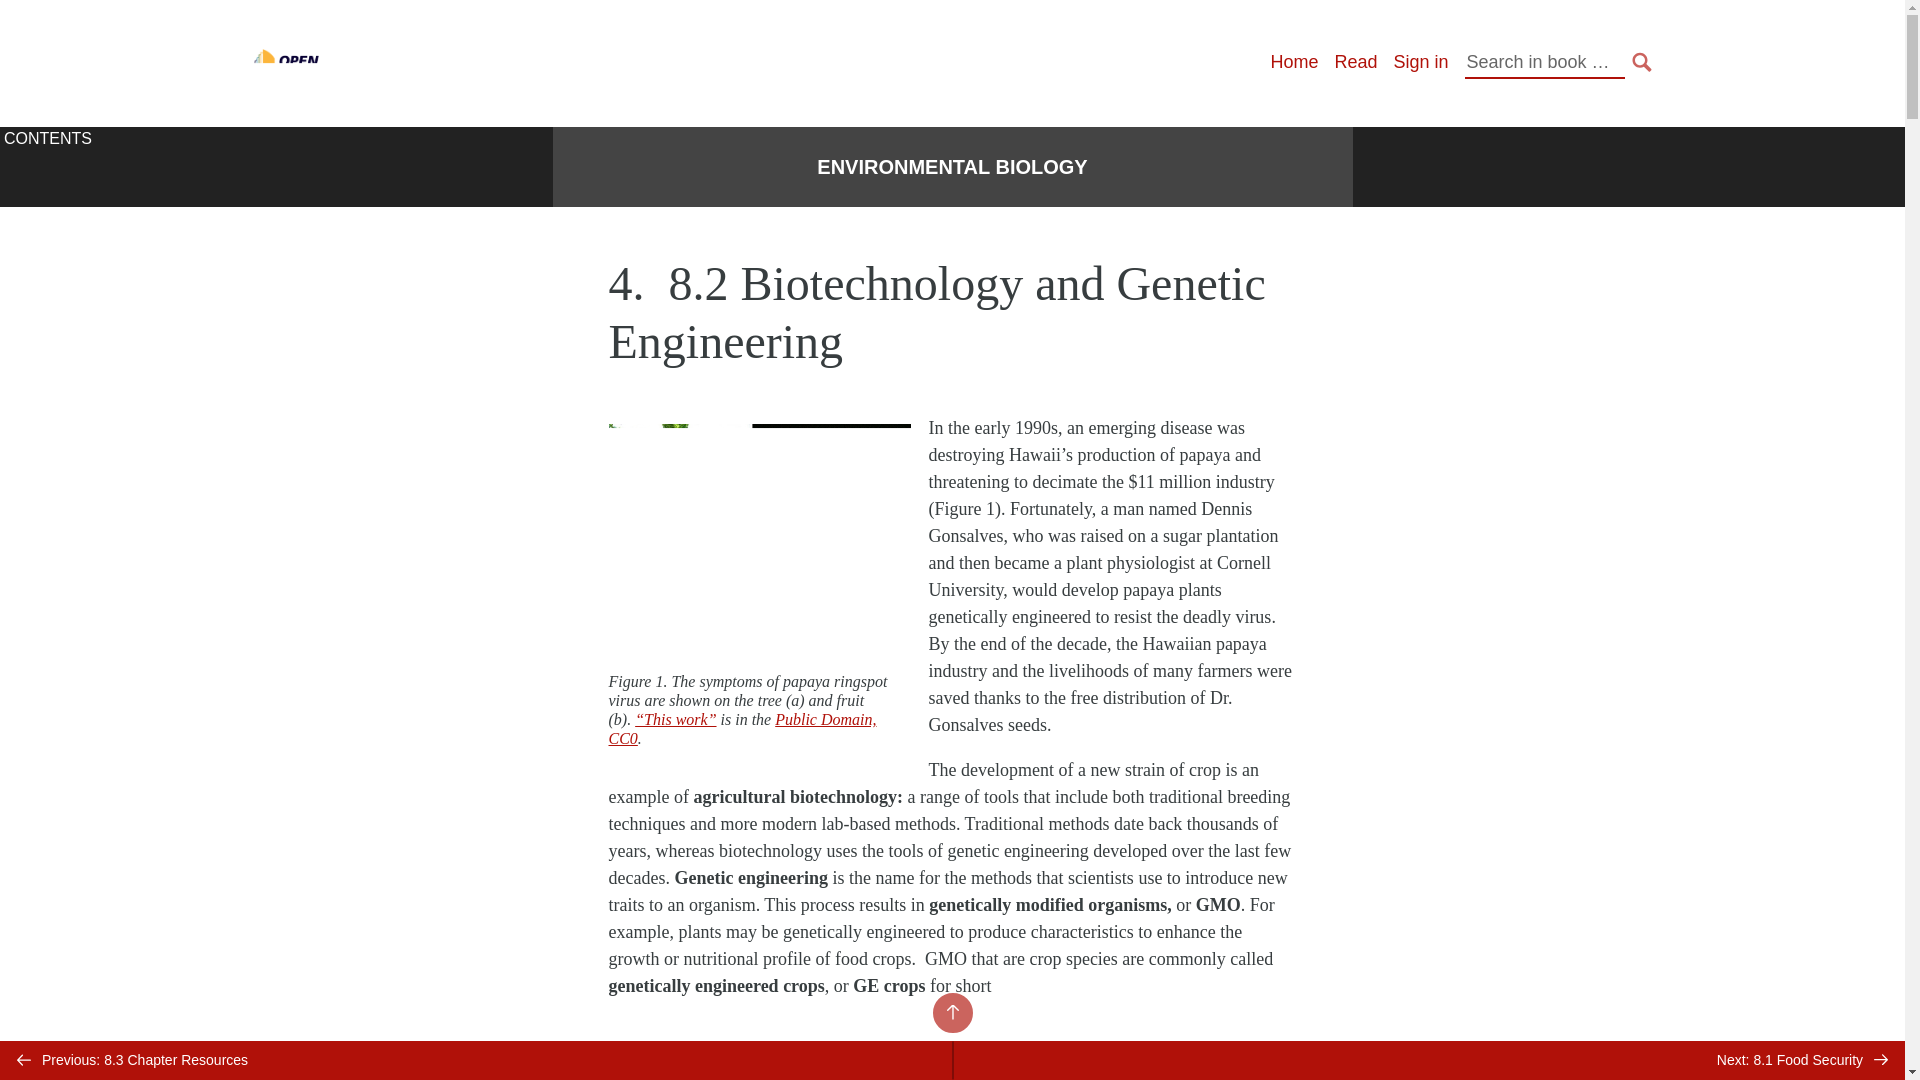 Image resolution: width=1920 pixels, height=1080 pixels. What do you see at coordinates (951, 1012) in the screenshot?
I see `BACK TO TOP` at bounding box center [951, 1012].